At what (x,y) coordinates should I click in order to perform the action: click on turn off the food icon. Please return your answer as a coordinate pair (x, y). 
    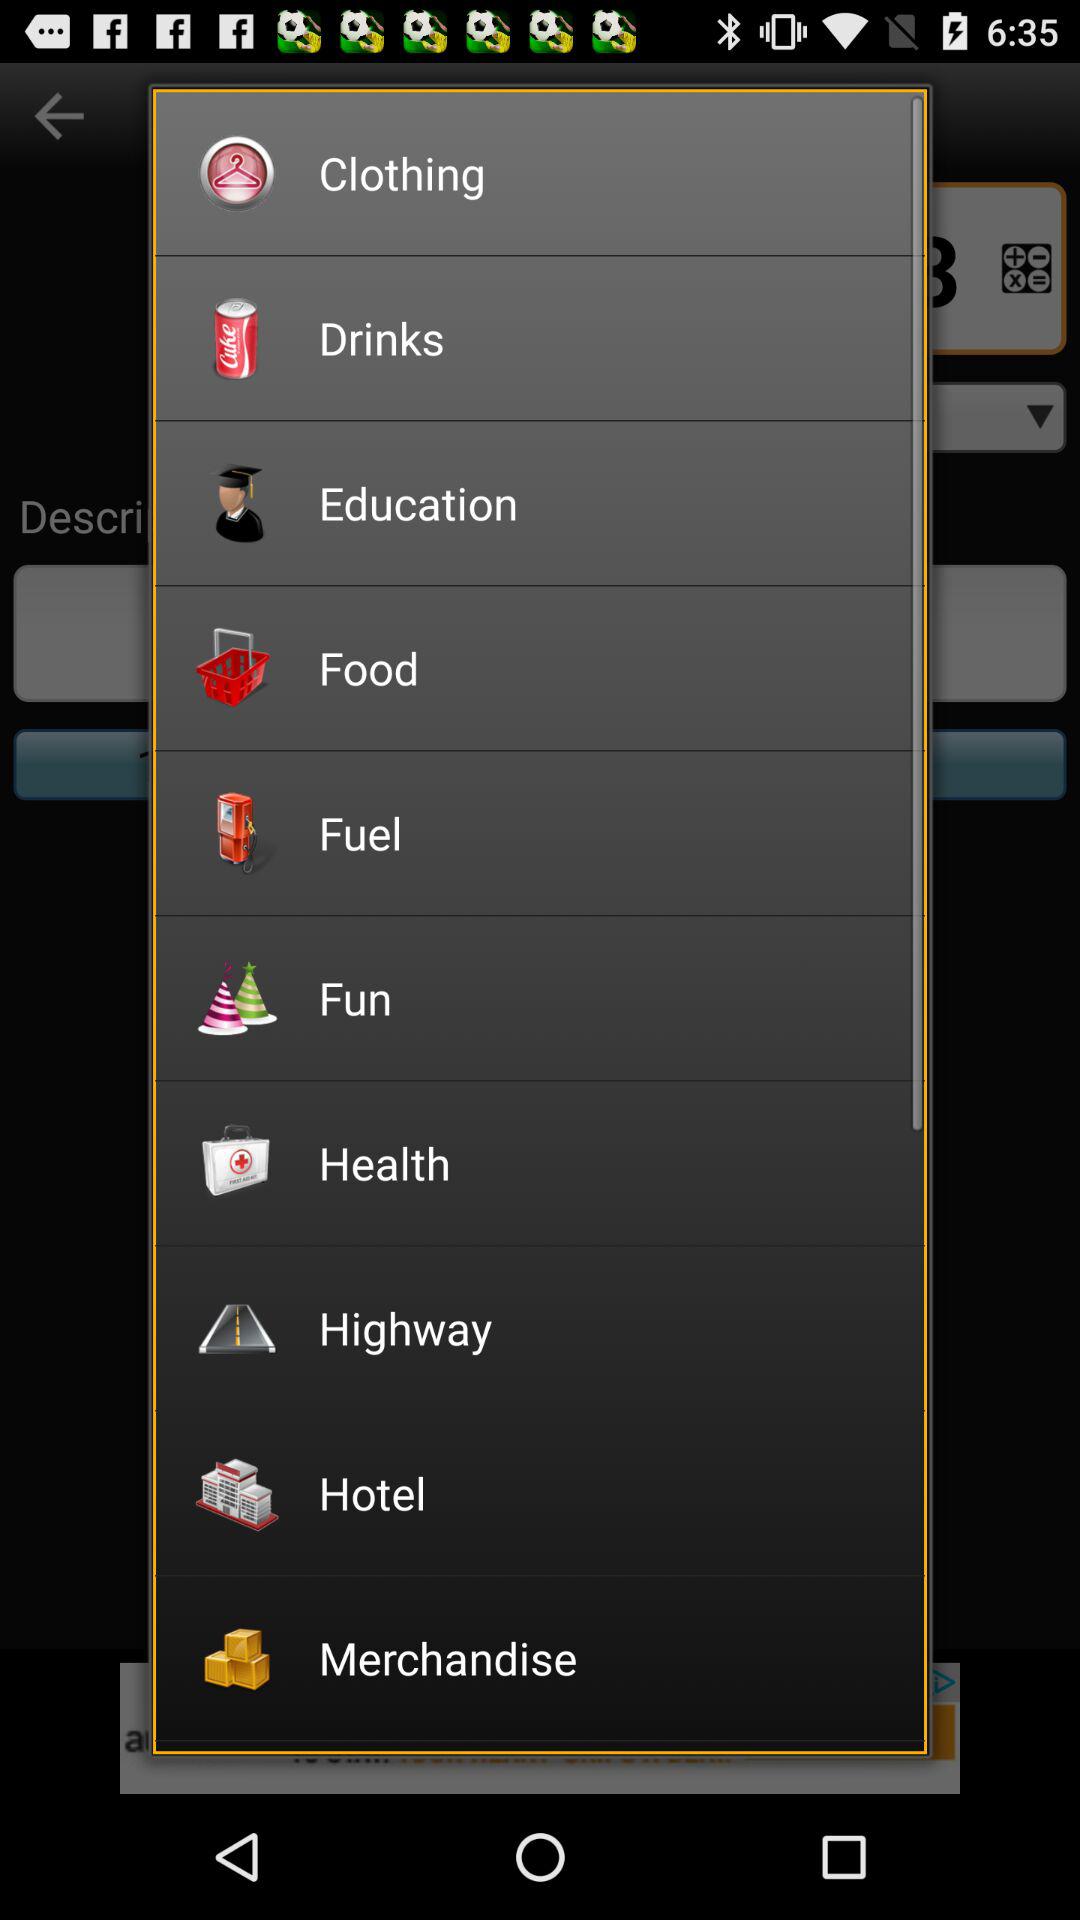
    Looking at the image, I should click on (608, 668).